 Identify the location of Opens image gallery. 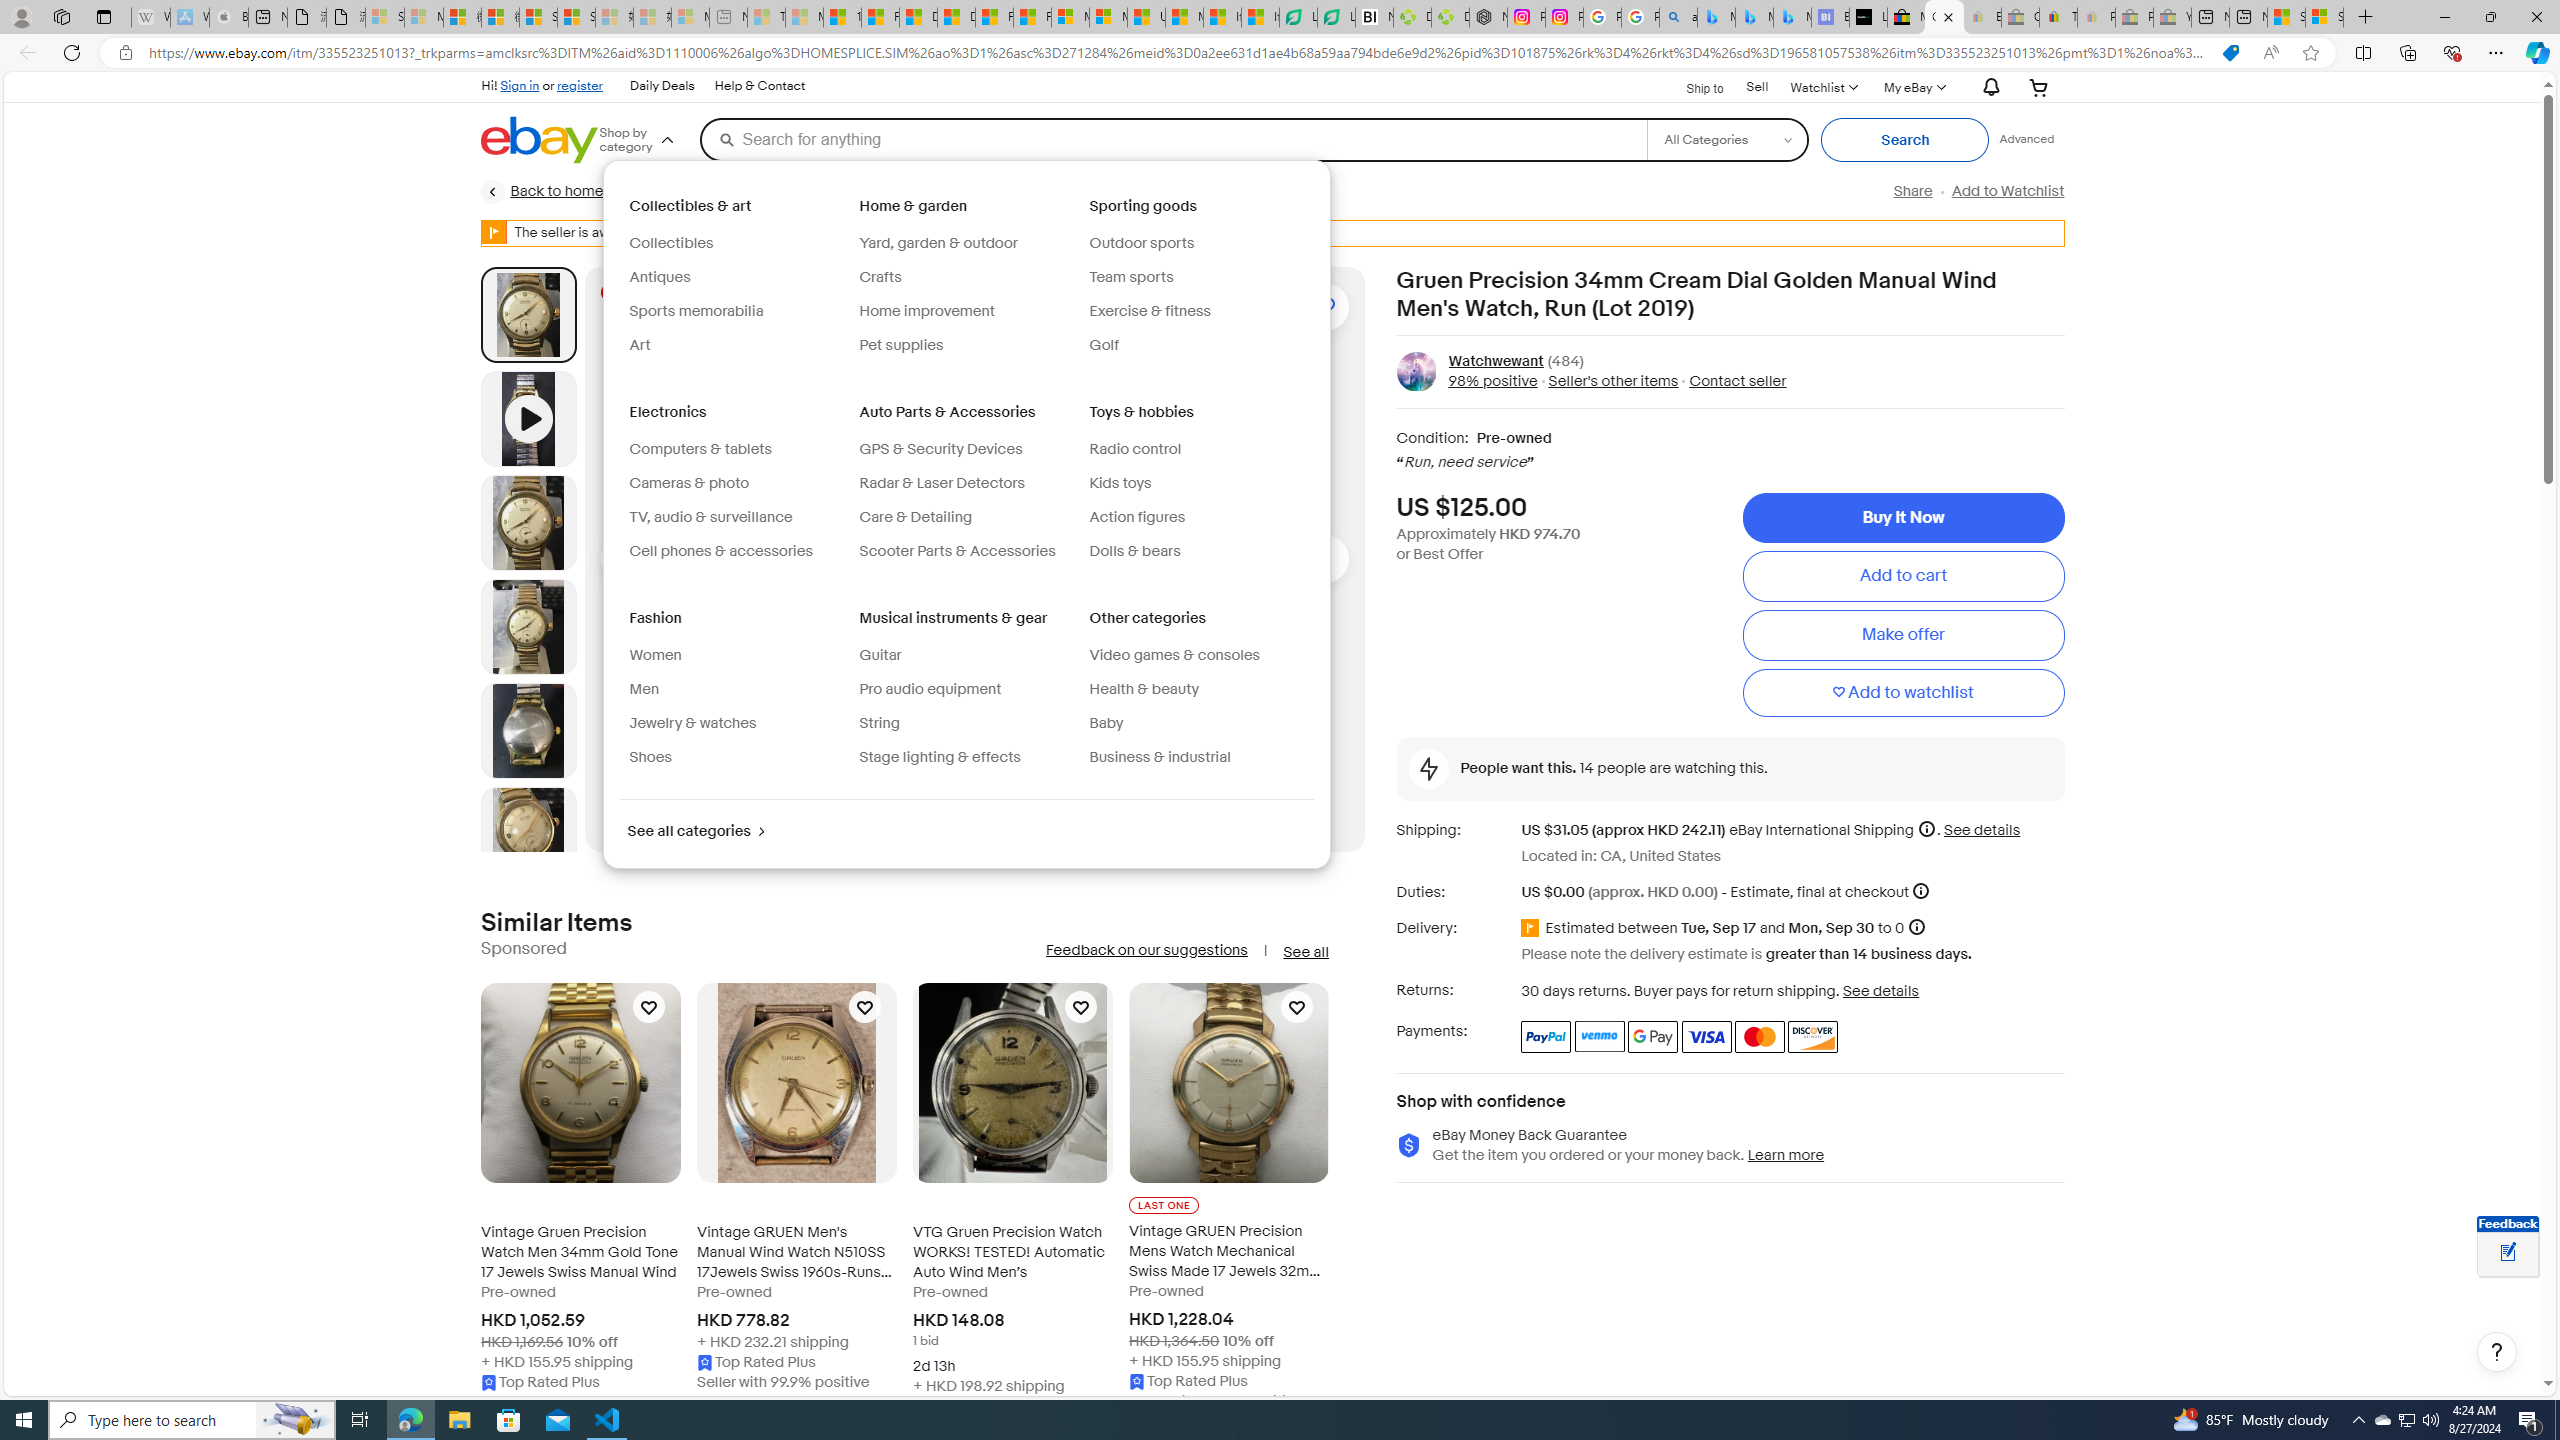
(1245, 306).